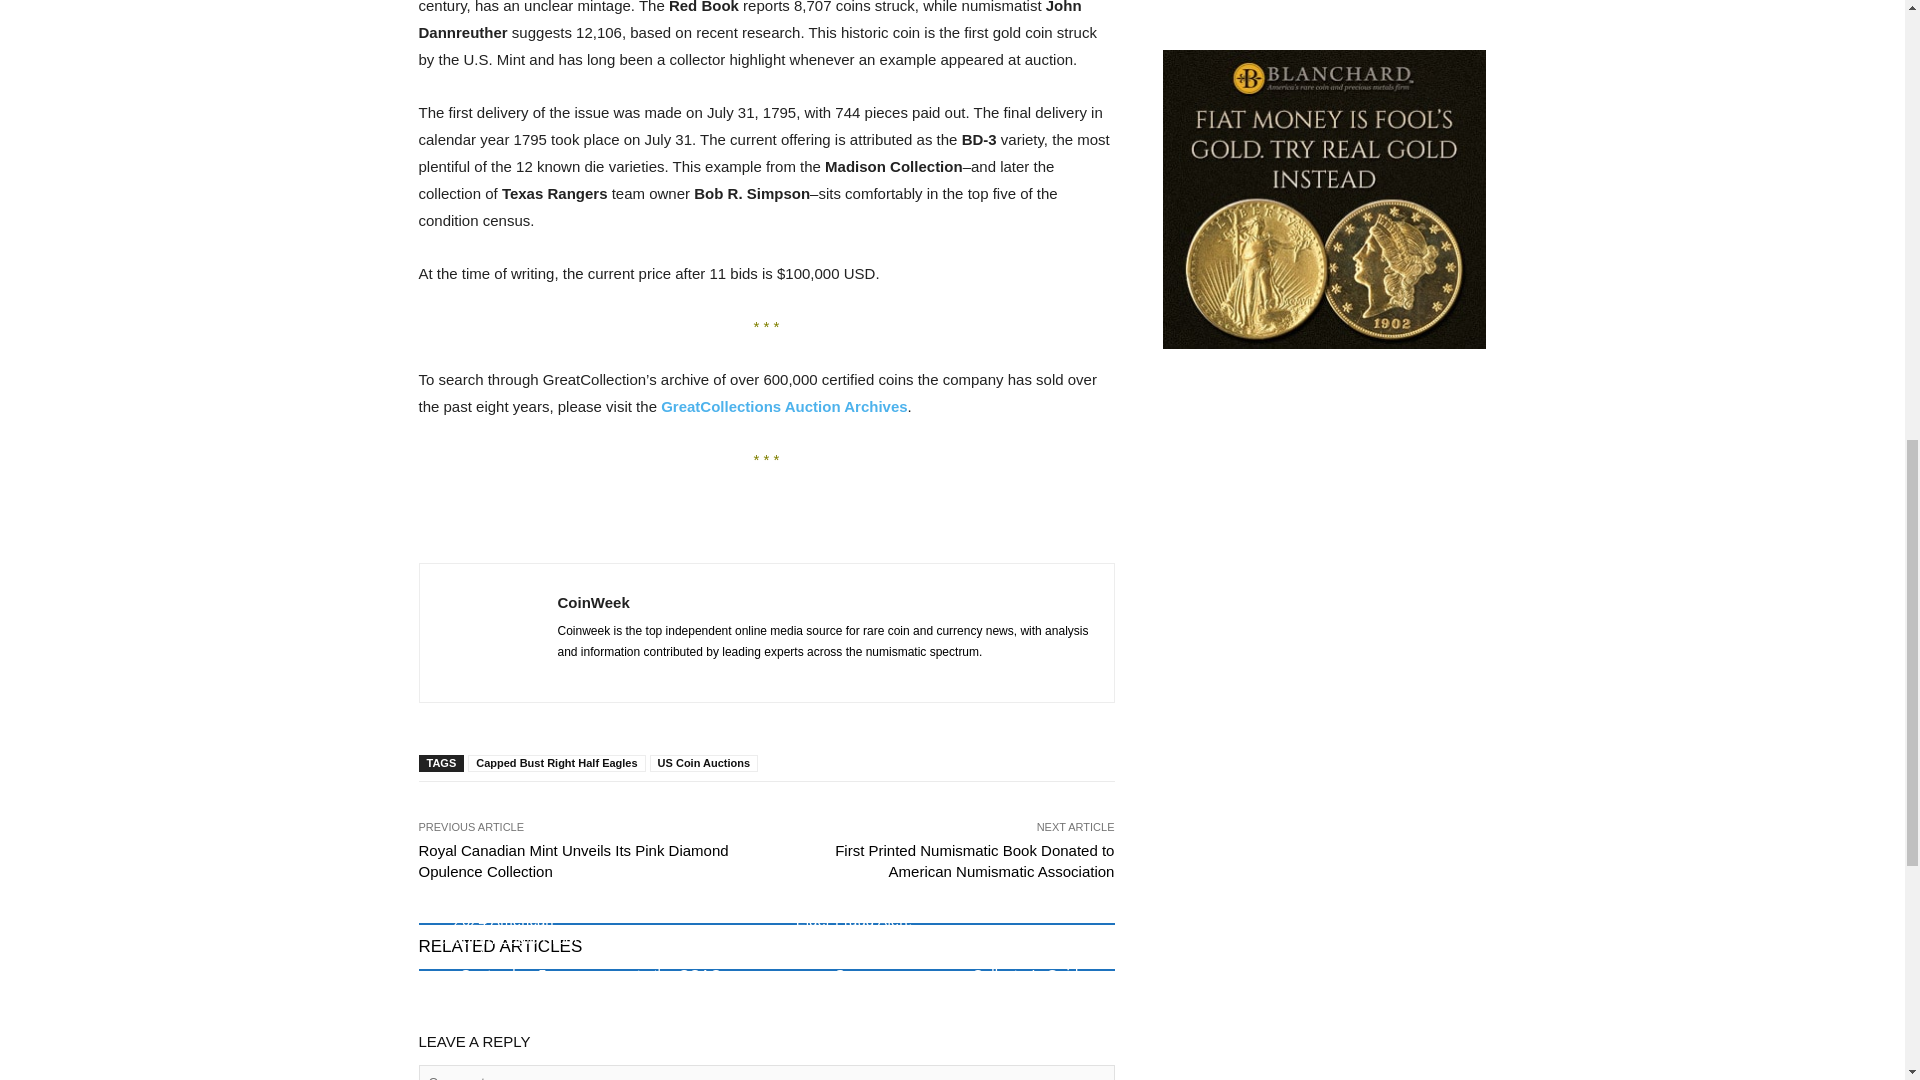  Describe the element at coordinates (502, 946) in the screenshot. I see `2024 American Palladium Eagle Proof Coin on Sale September 5` at that location.